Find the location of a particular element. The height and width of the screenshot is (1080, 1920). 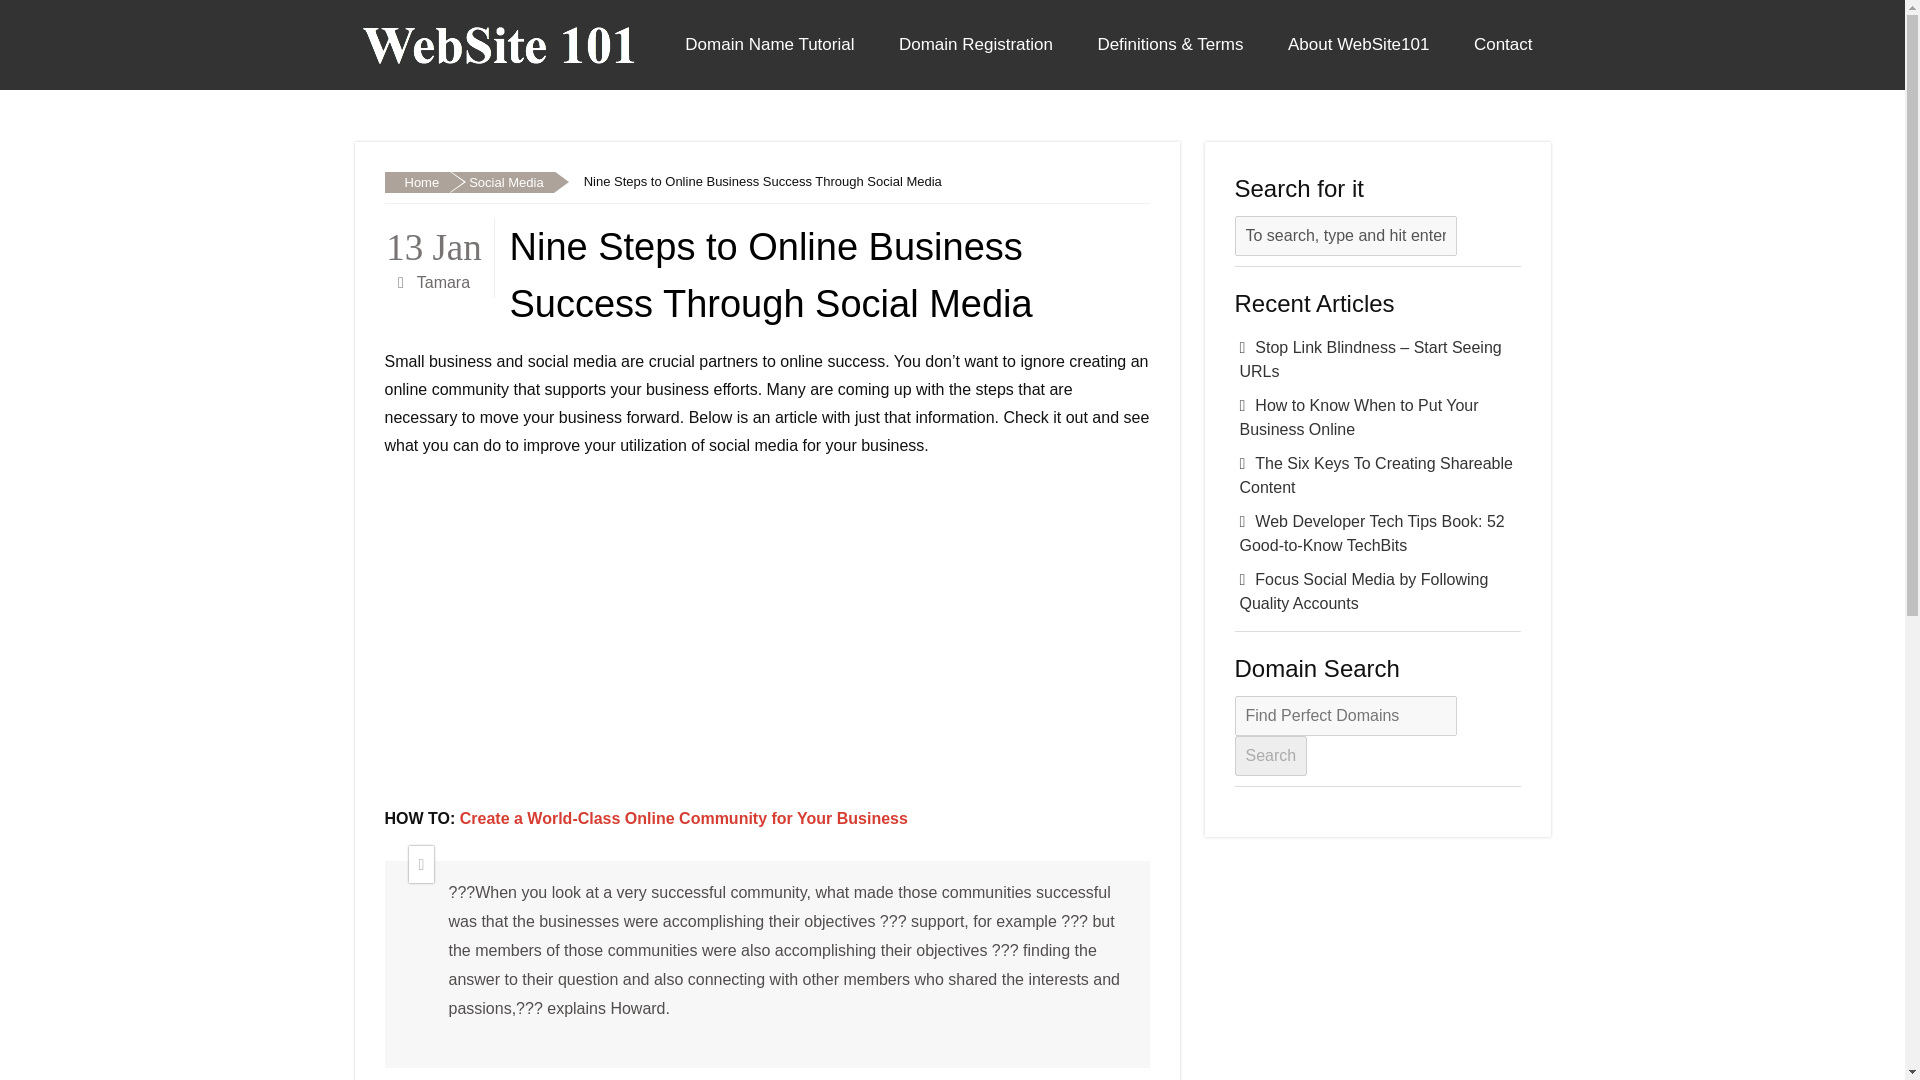

Focus Social Media by Following Quality Accounts is located at coordinates (1377, 592).